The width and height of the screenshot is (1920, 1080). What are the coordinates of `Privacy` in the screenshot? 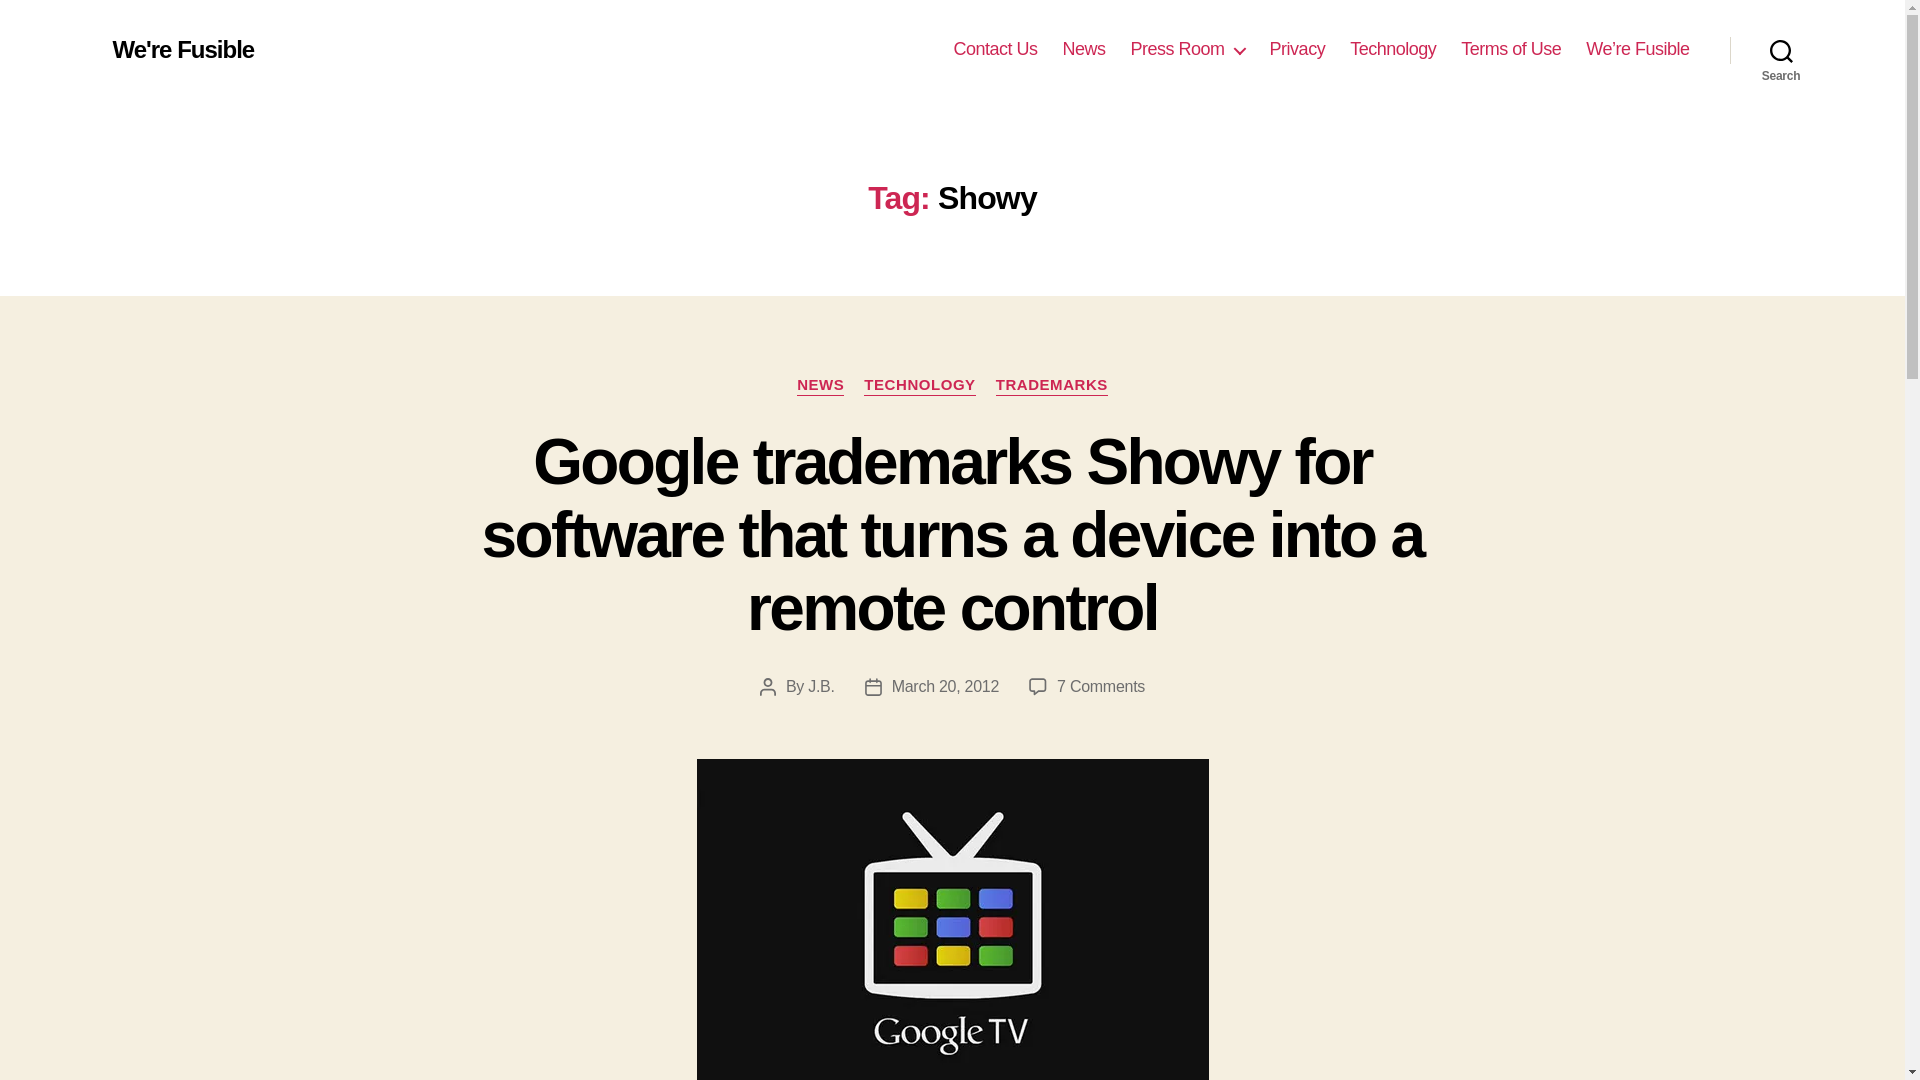 It's located at (1298, 49).